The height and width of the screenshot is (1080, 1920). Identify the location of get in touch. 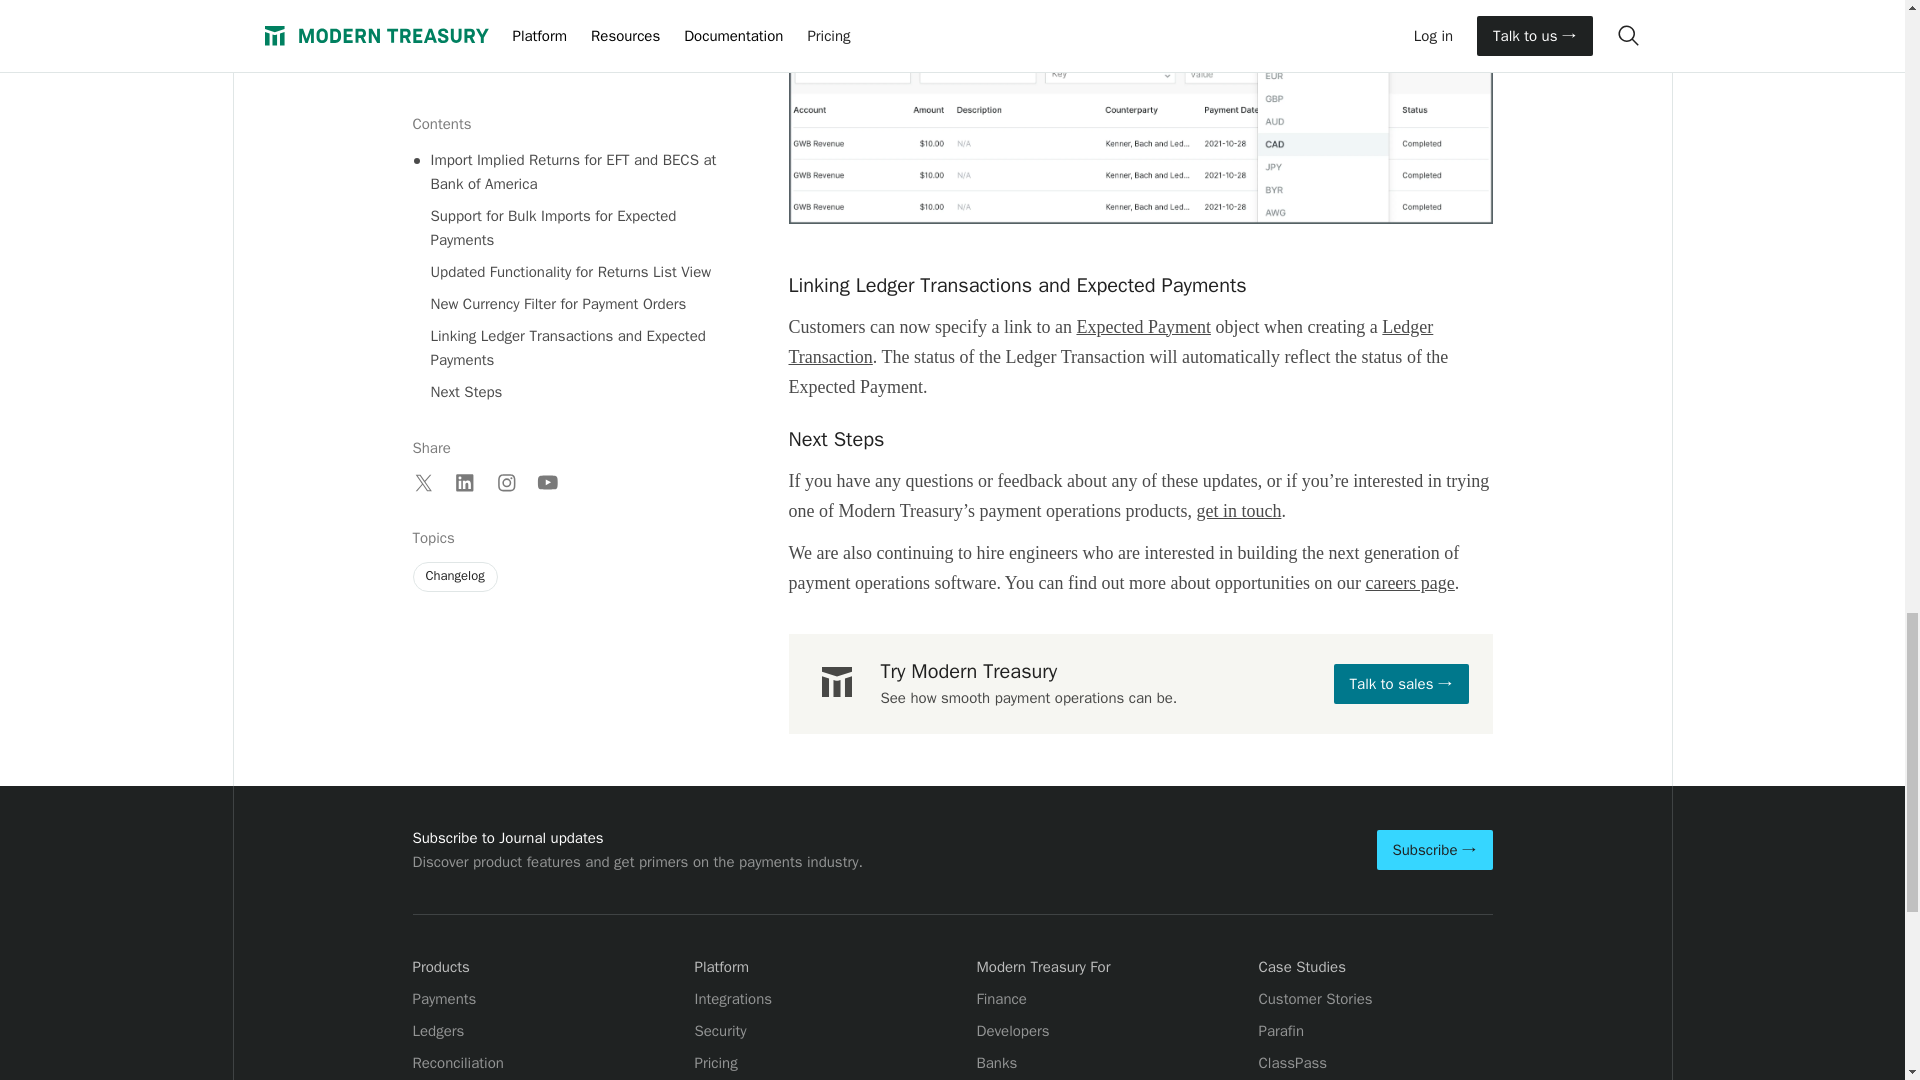
(1238, 510).